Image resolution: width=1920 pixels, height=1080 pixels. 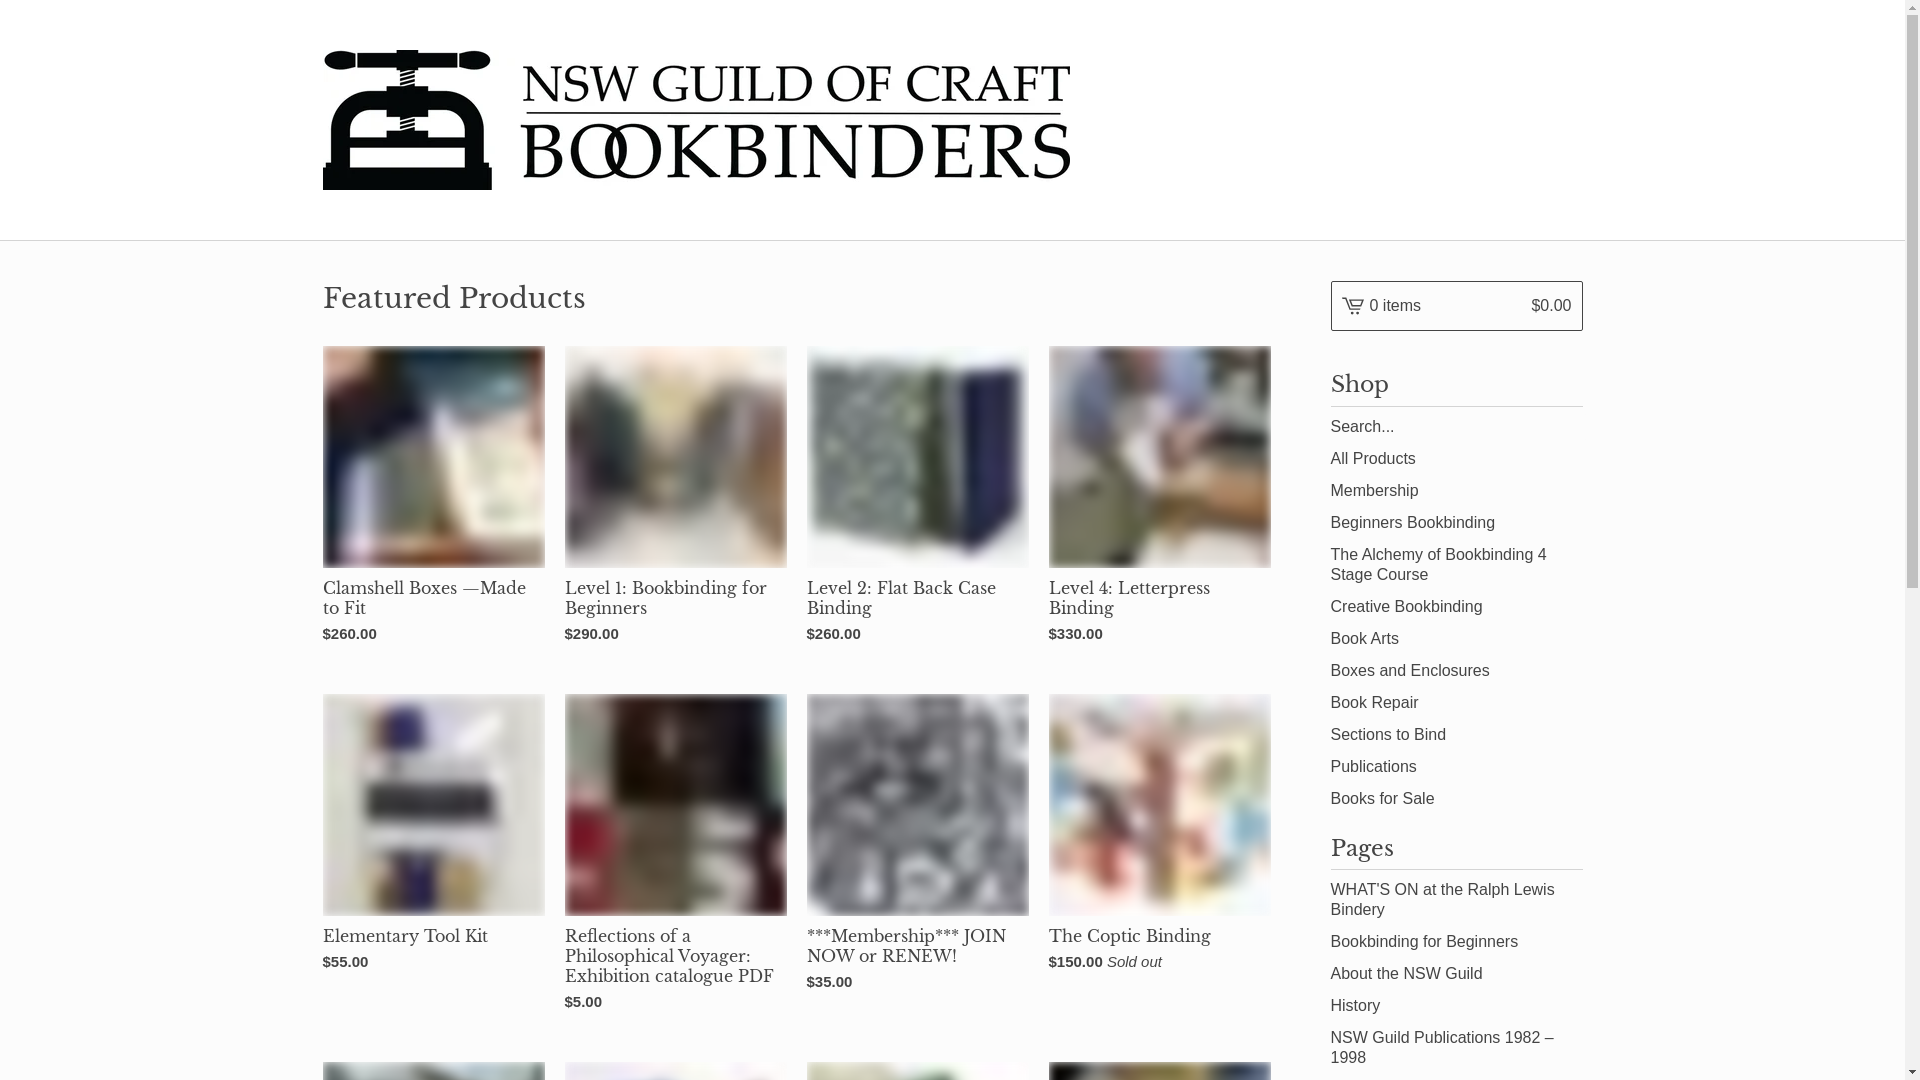 I want to click on 0 items
$0.00, so click(x=1456, y=306).